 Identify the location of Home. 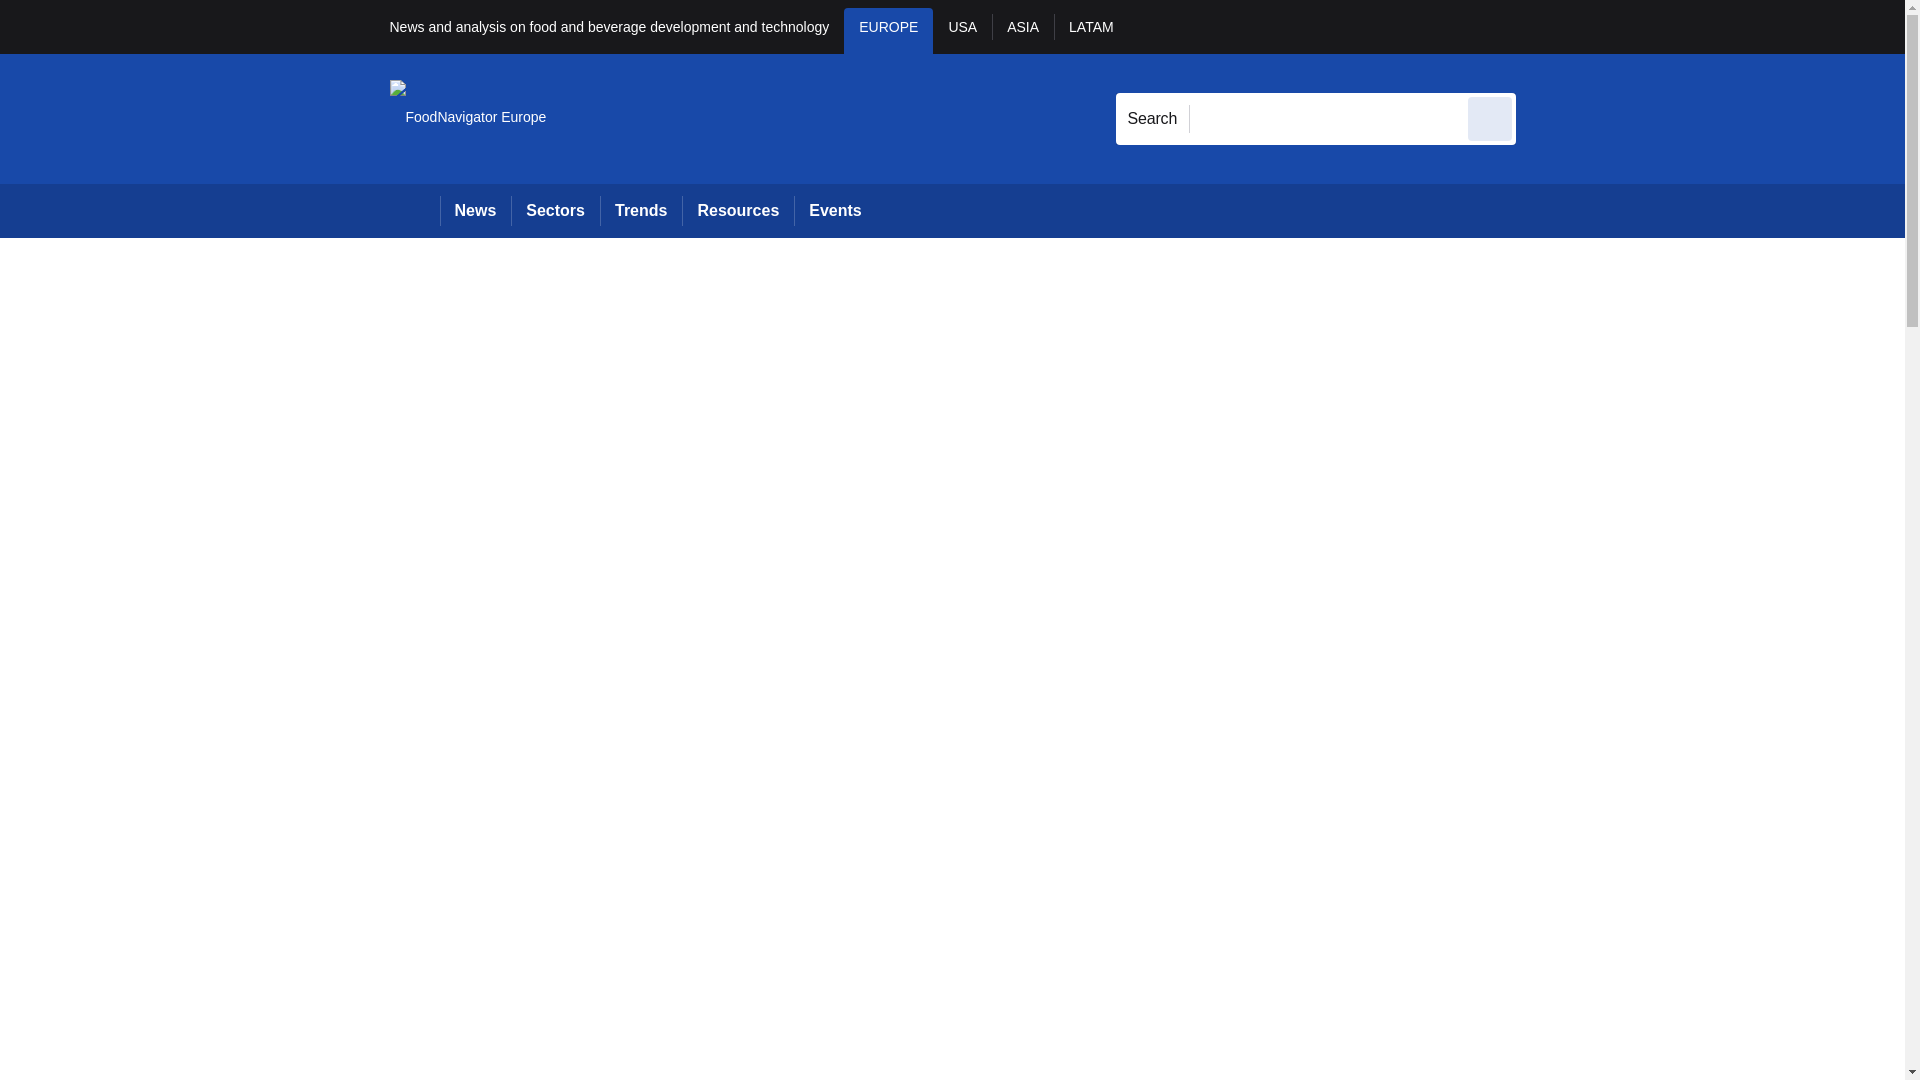
(414, 210).